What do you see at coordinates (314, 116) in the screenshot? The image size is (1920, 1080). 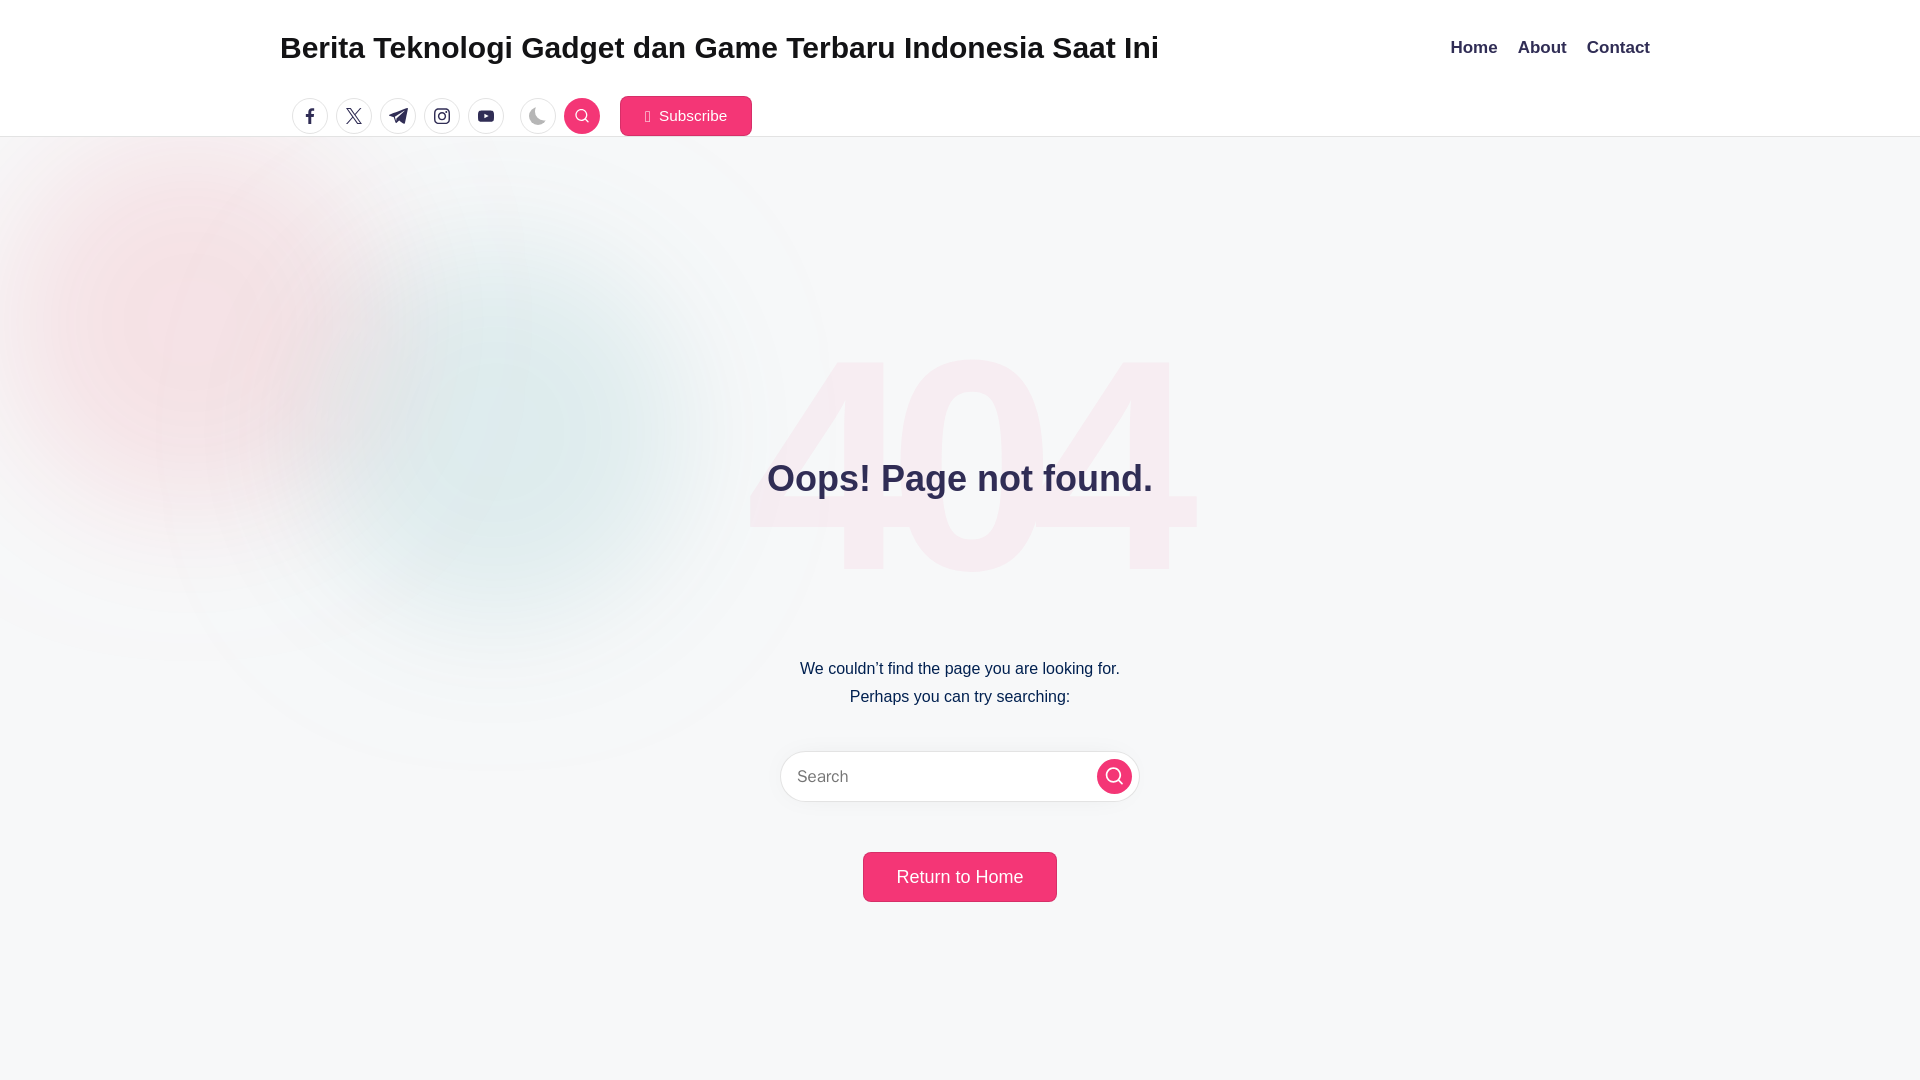 I see `facebook.com` at bounding box center [314, 116].